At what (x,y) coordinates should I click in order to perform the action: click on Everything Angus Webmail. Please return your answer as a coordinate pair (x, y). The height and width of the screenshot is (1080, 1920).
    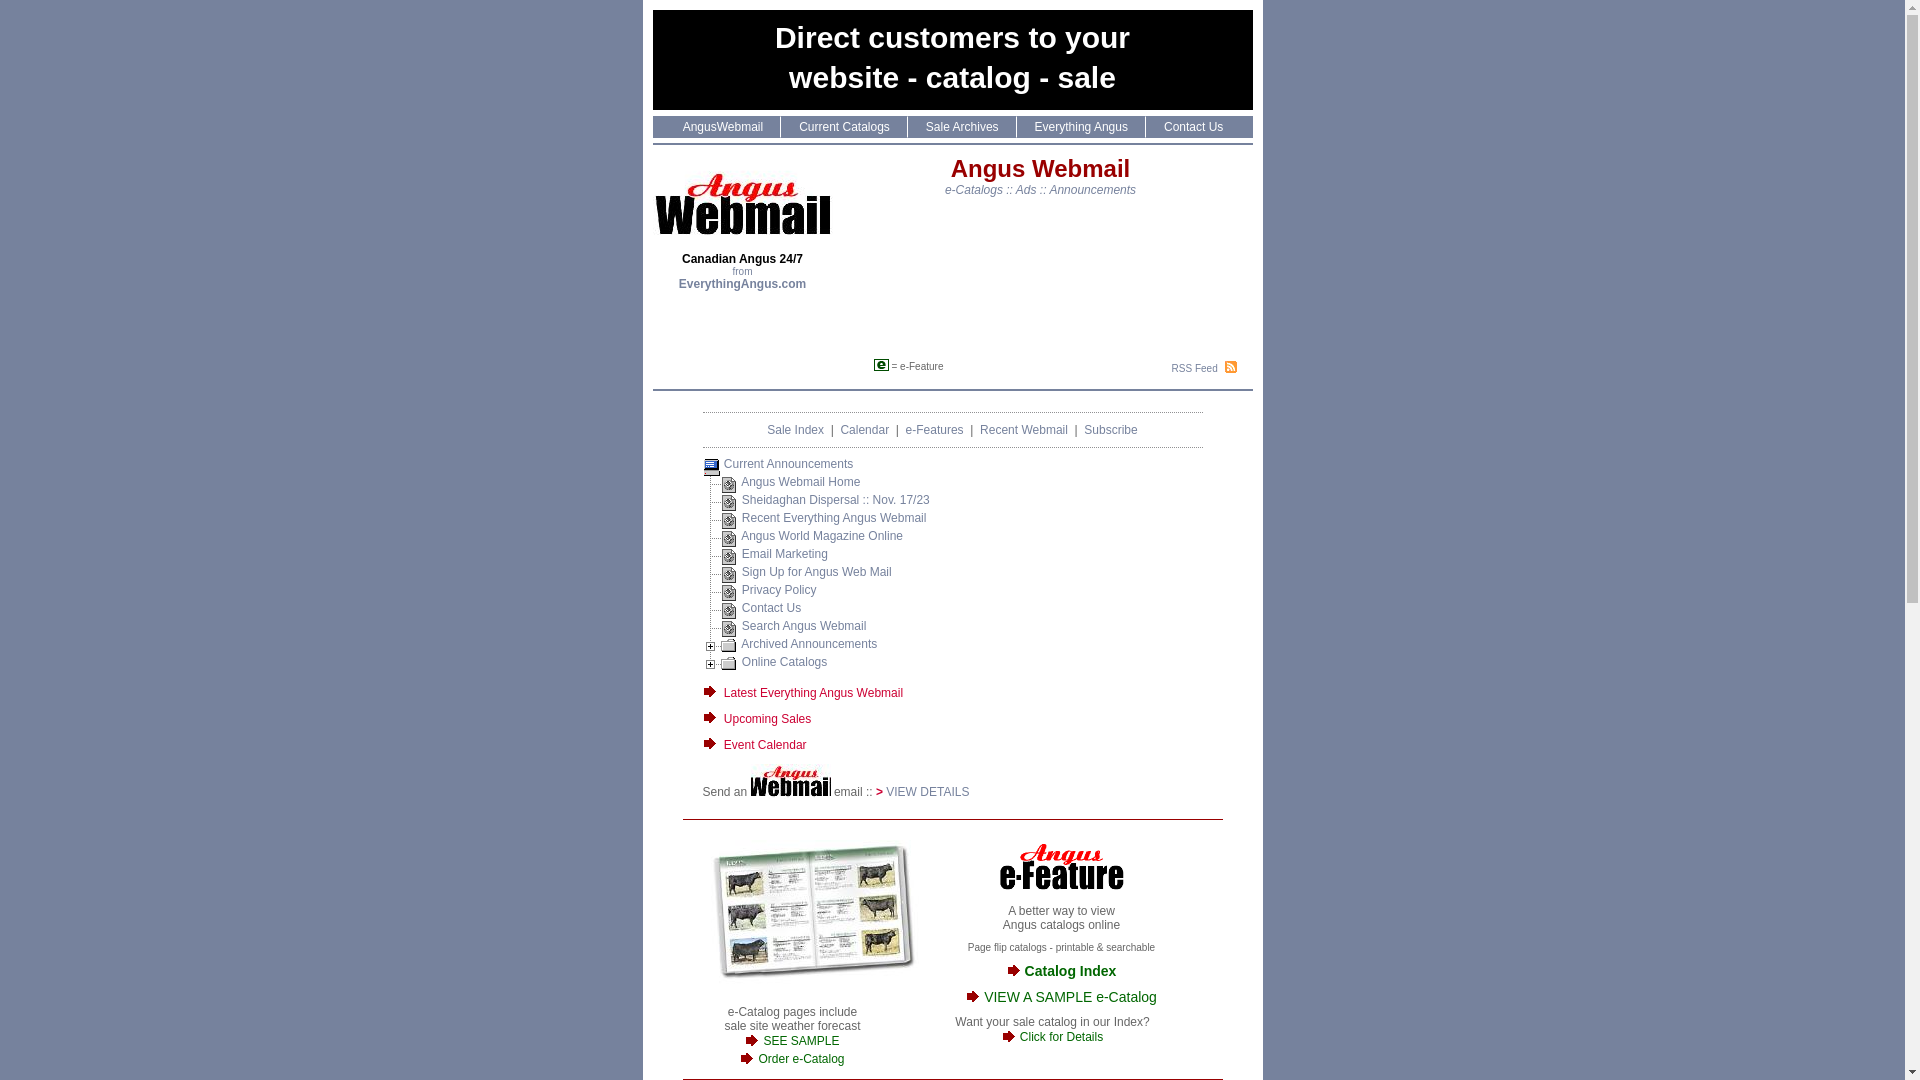
    Looking at the image, I should click on (830, 693).